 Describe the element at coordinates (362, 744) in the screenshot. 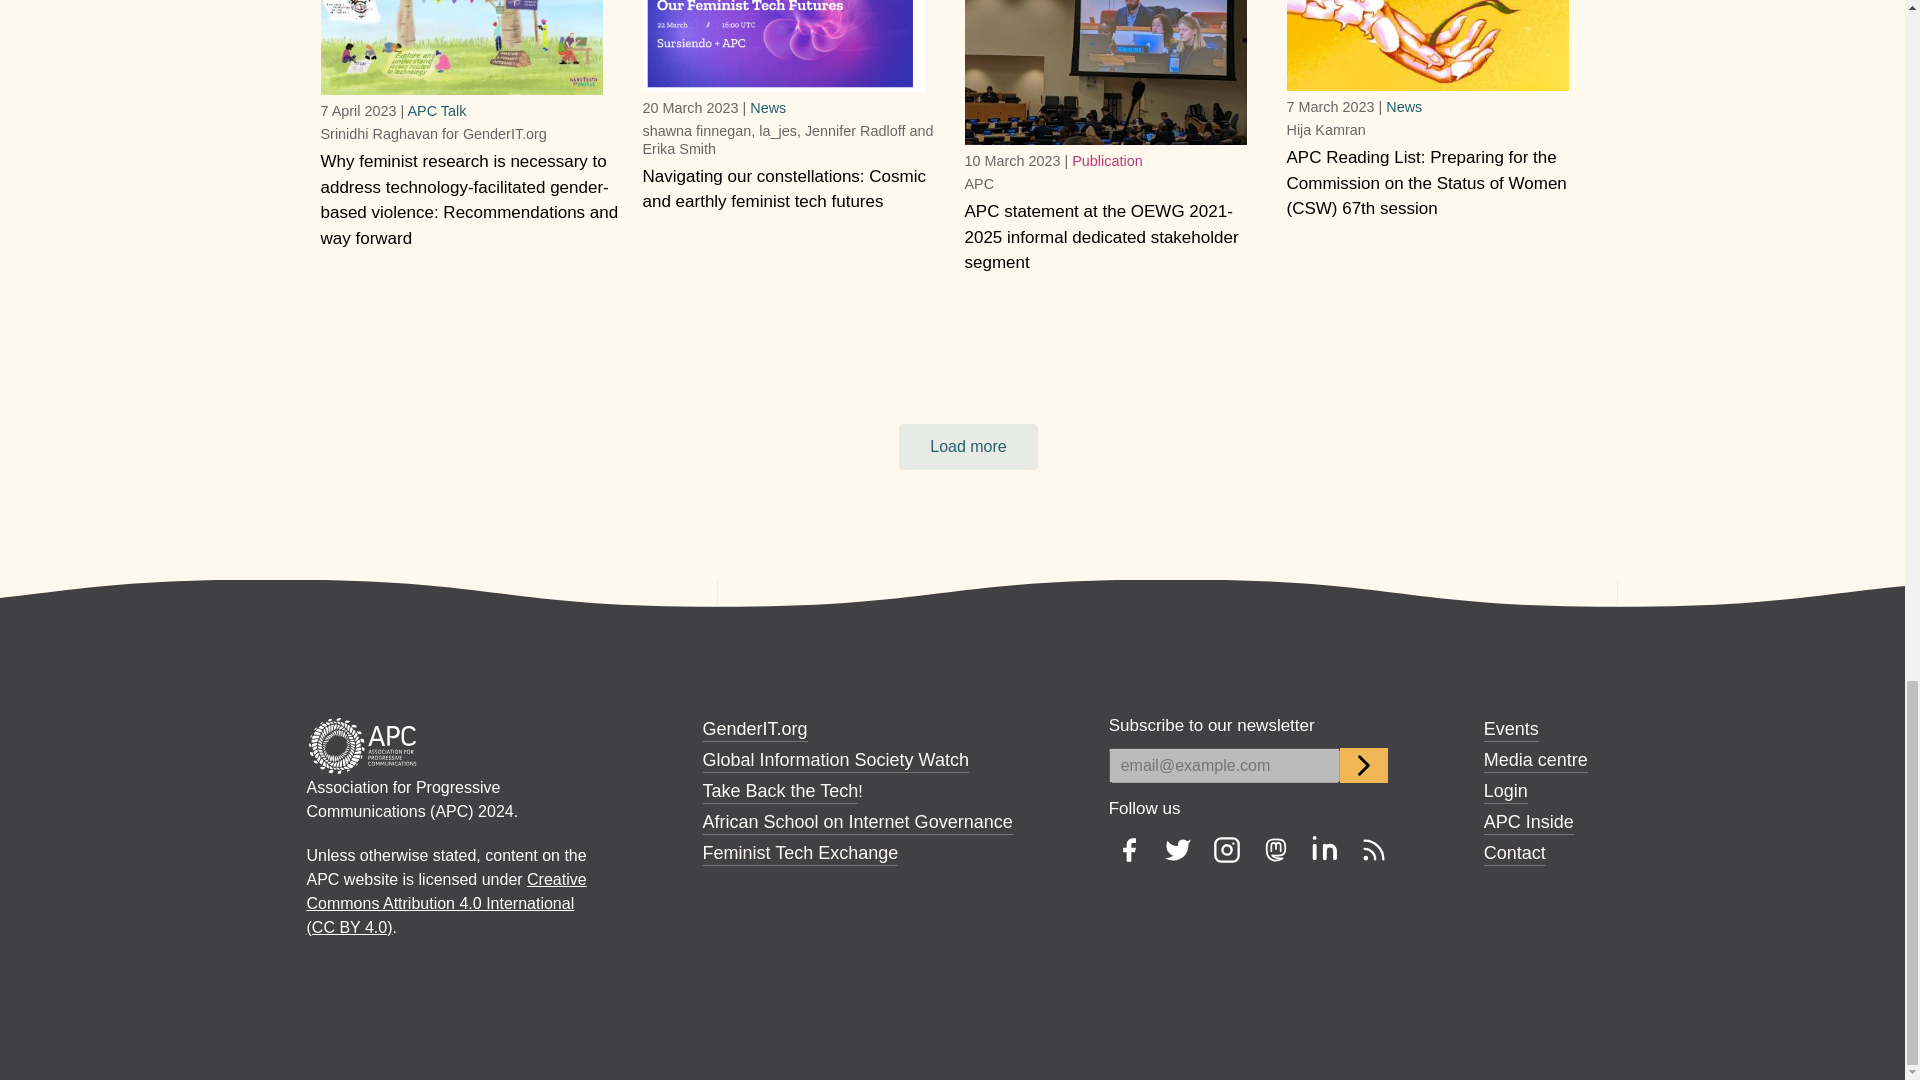

I see `Homepage` at that location.